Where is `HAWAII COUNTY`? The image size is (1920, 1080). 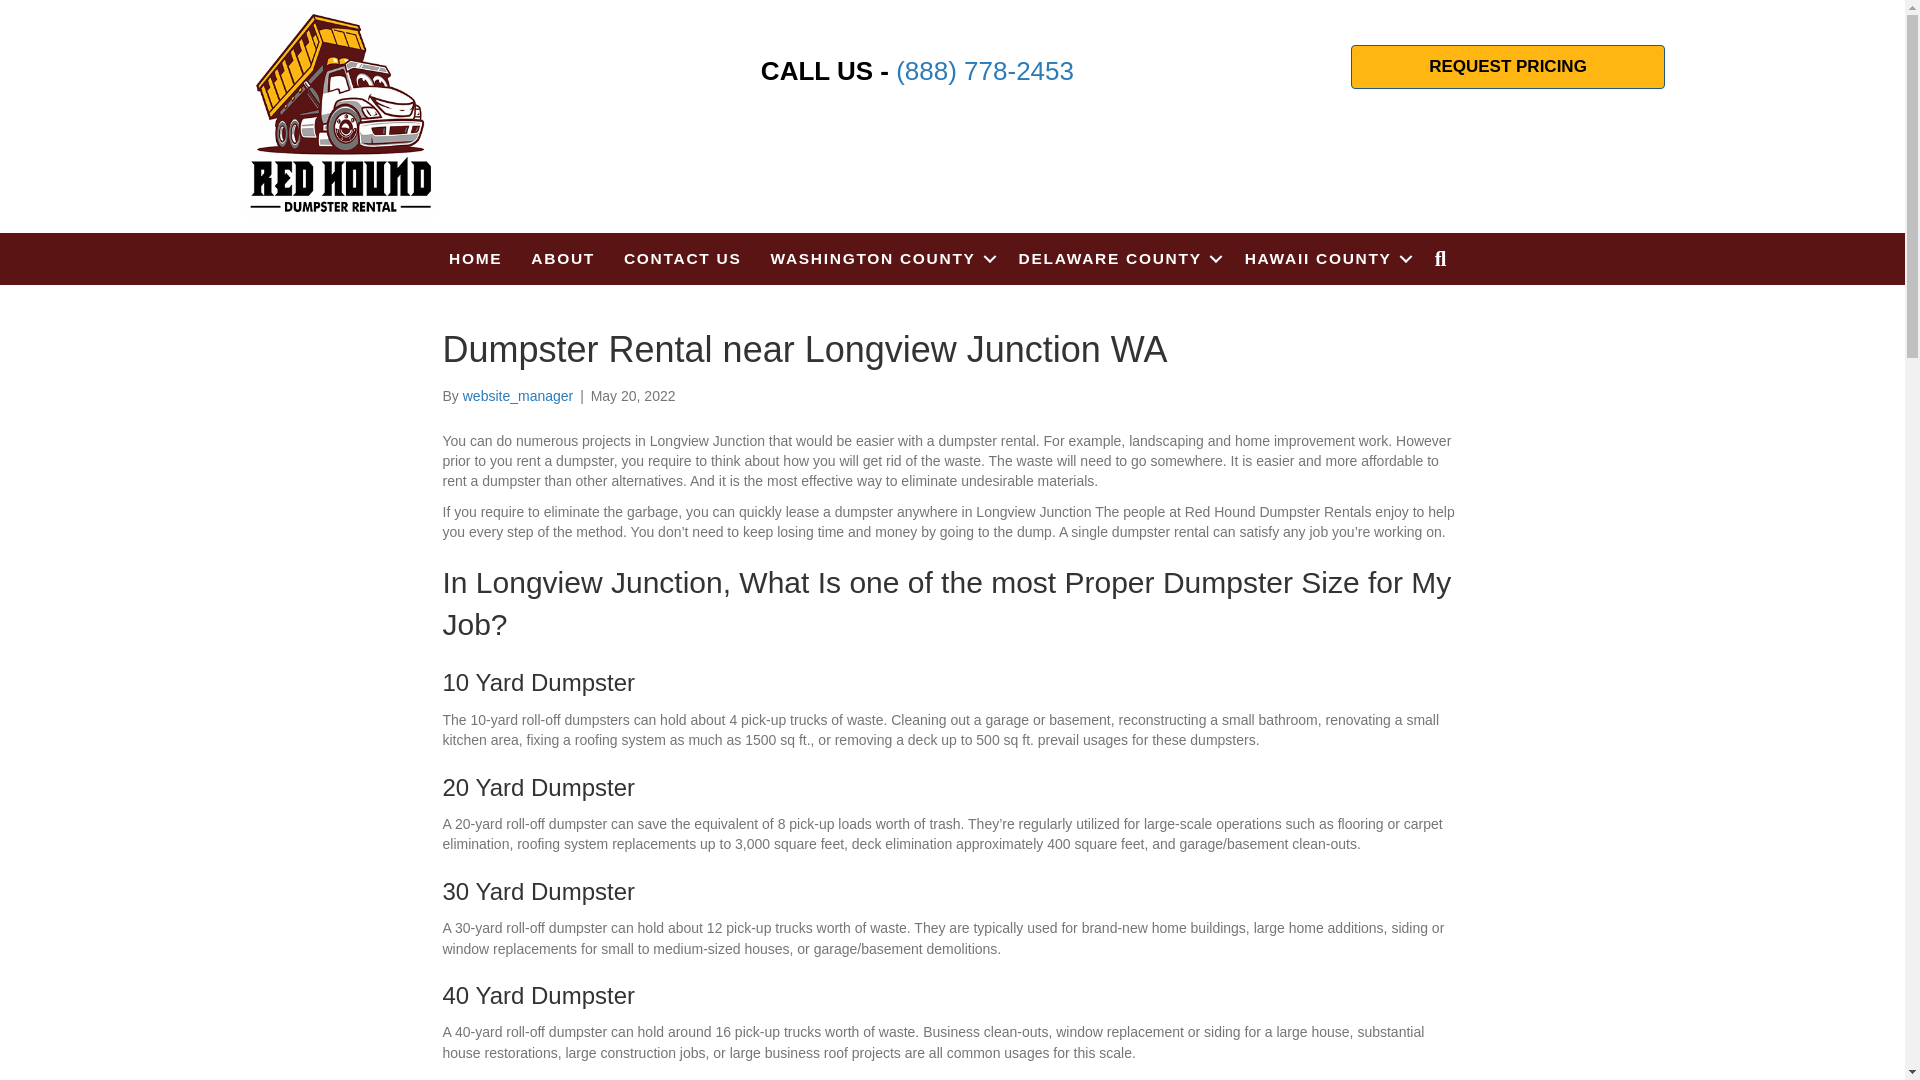
HAWAII COUNTY is located at coordinates (1325, 259).